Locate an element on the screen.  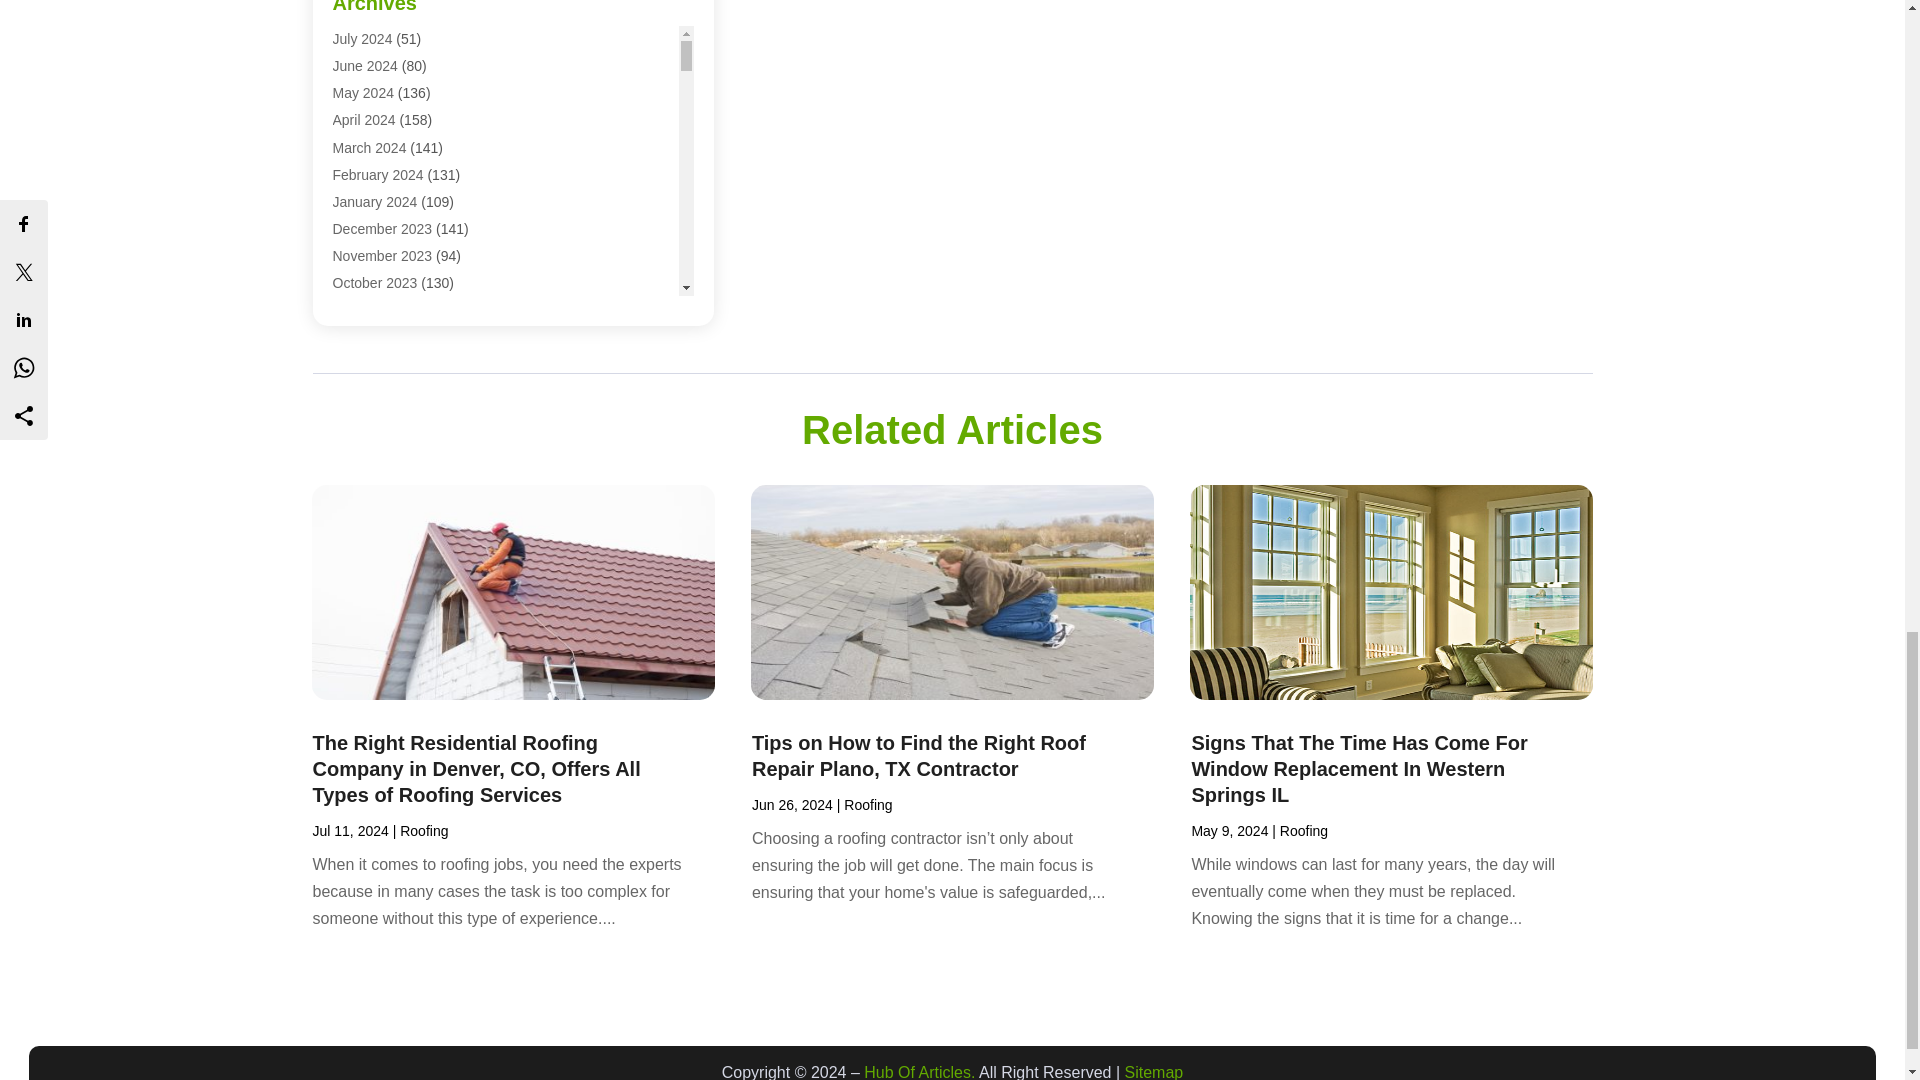
Agricultural Service is located at coordinates (392, 16).